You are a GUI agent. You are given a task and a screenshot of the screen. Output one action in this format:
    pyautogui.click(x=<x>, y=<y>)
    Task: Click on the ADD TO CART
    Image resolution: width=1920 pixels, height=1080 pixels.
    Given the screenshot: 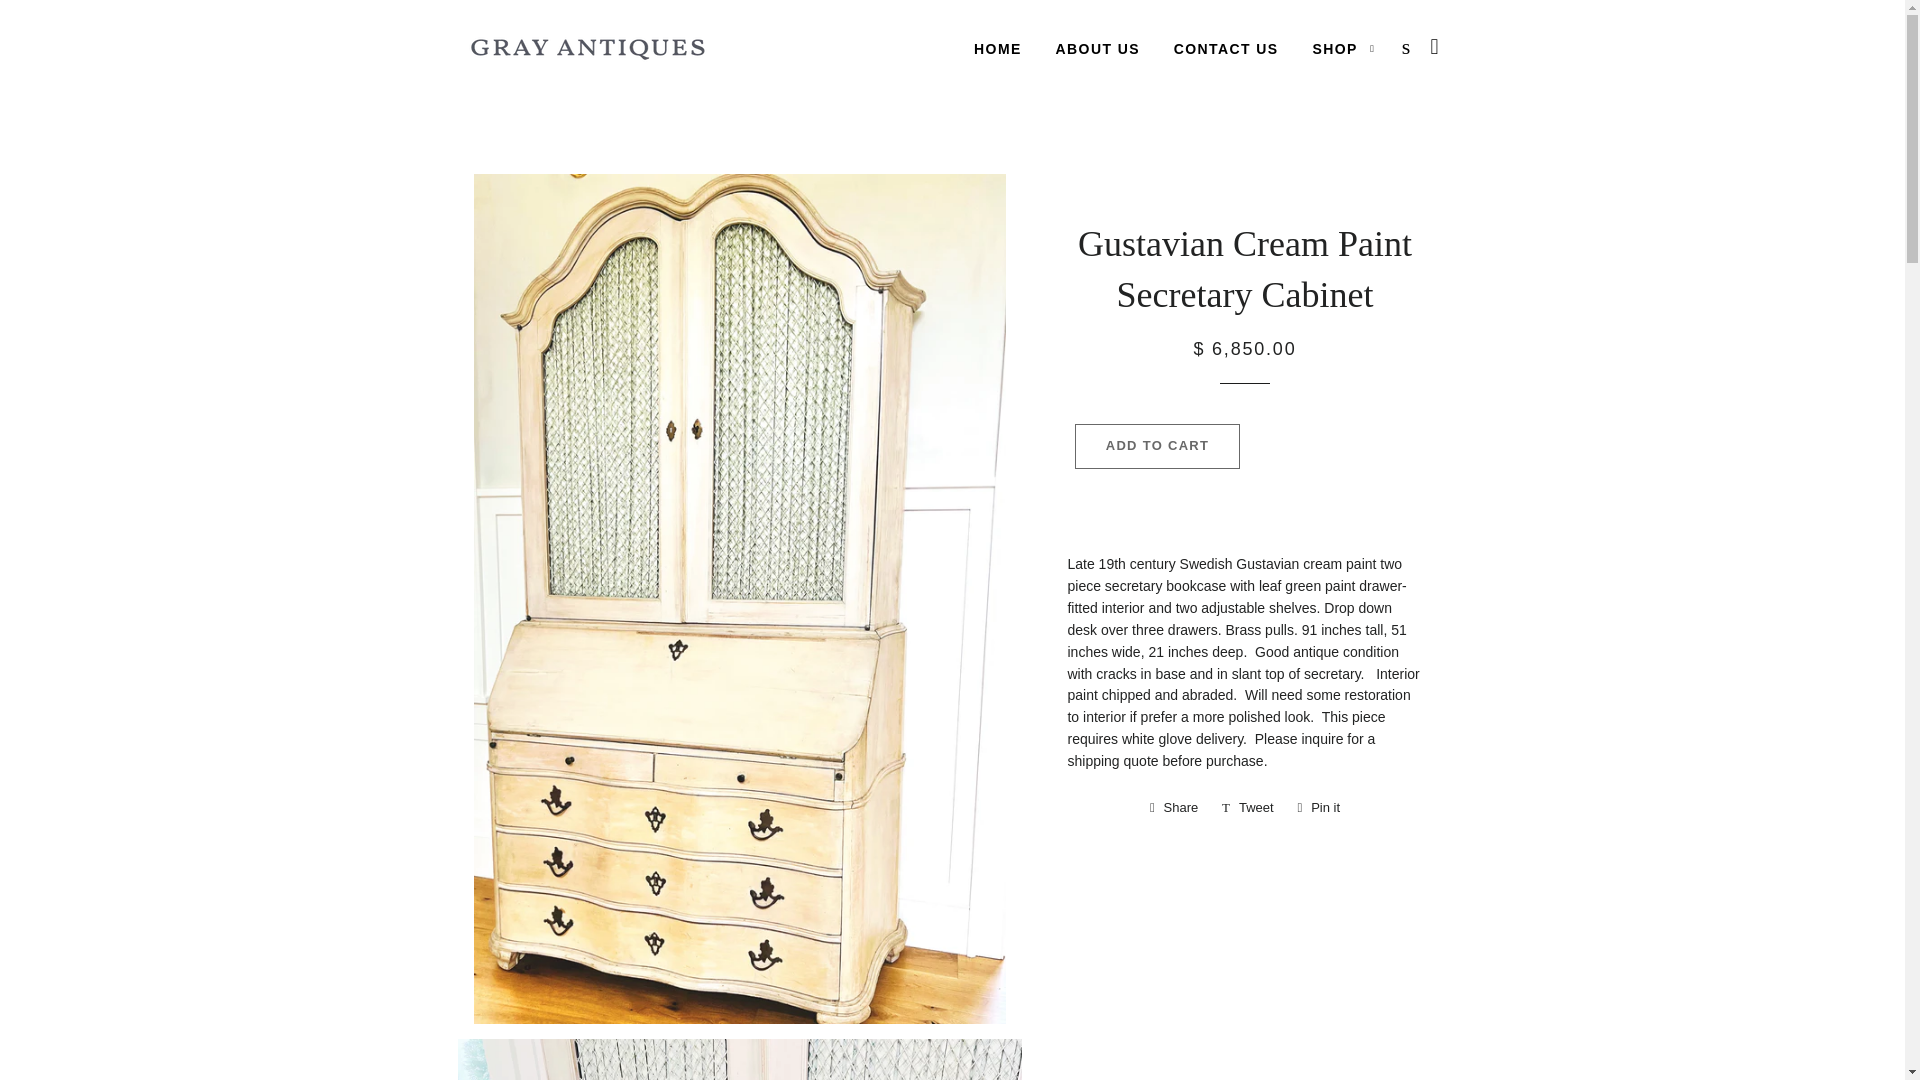 What is the action you would take?
    pyautogui.click(x=1248, y=807)
    